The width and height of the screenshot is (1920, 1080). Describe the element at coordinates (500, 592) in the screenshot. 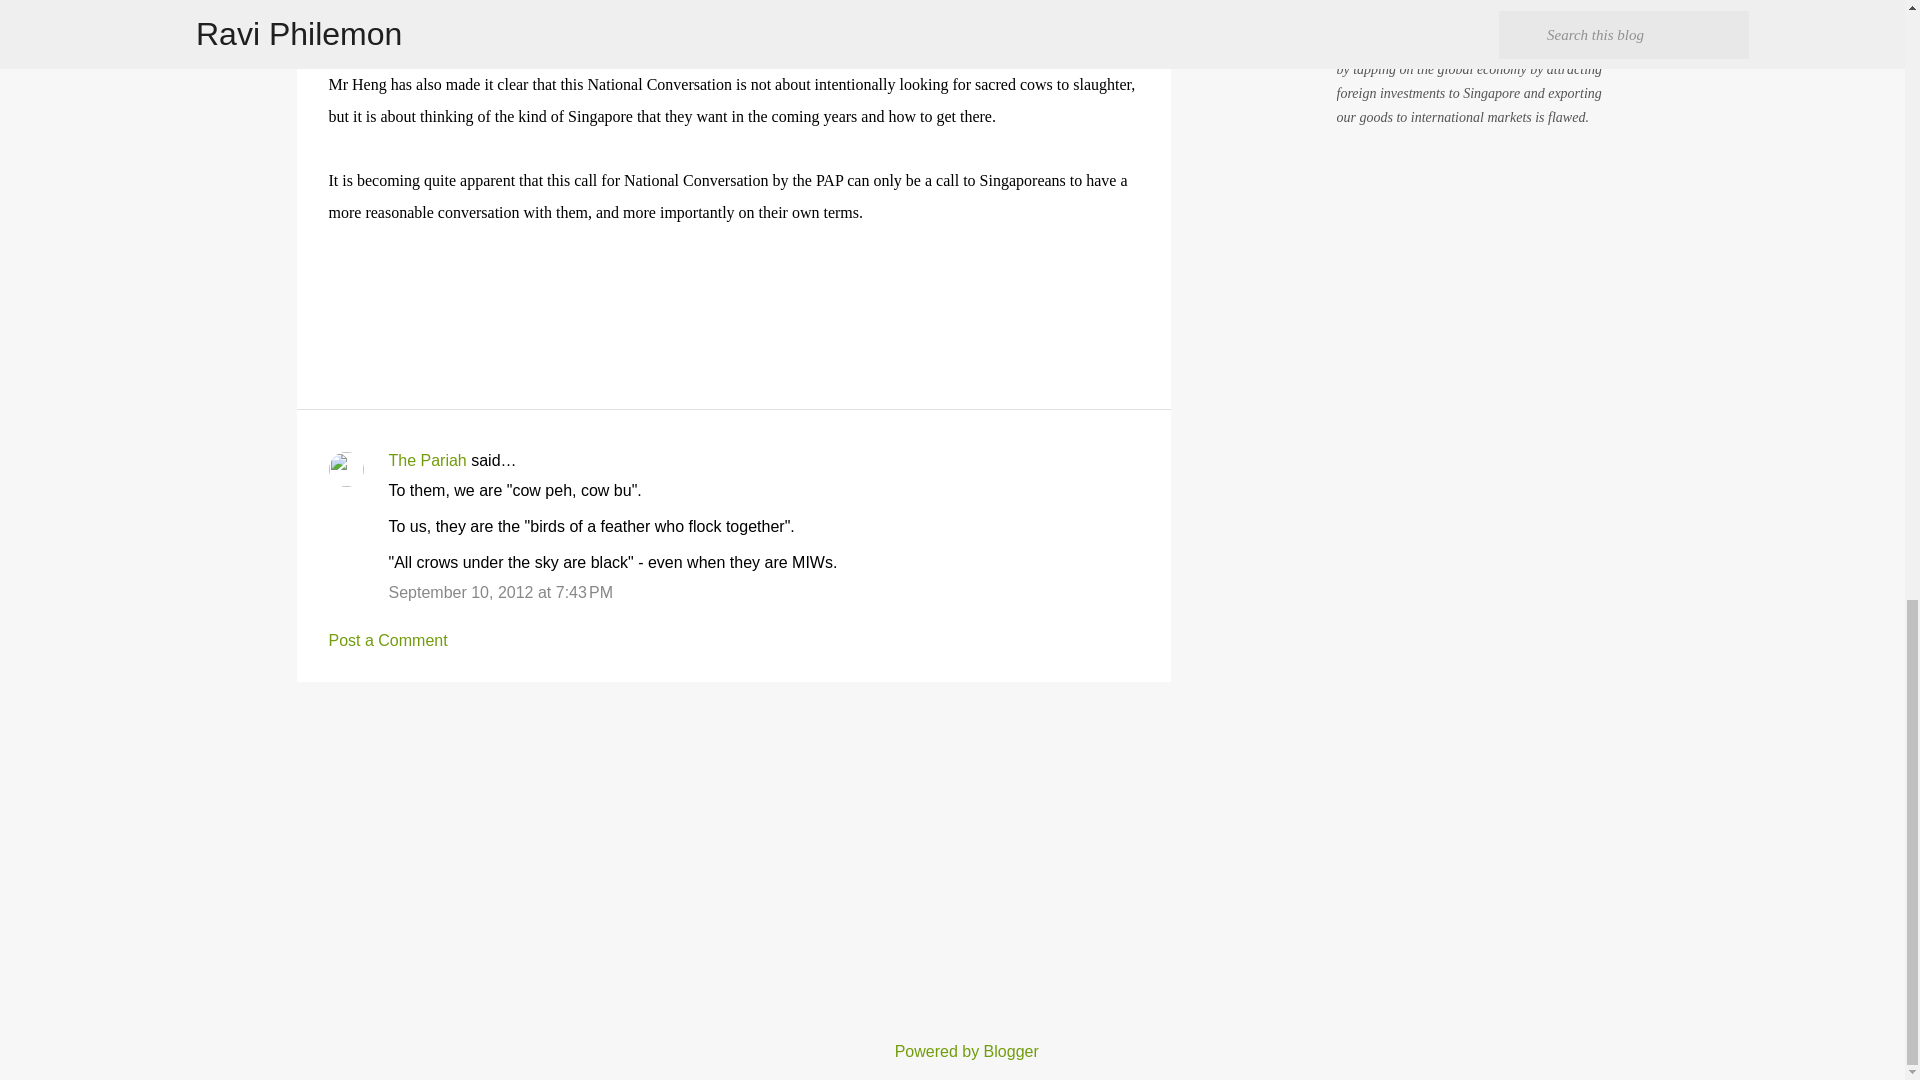

I see `comment permalink` at that location.